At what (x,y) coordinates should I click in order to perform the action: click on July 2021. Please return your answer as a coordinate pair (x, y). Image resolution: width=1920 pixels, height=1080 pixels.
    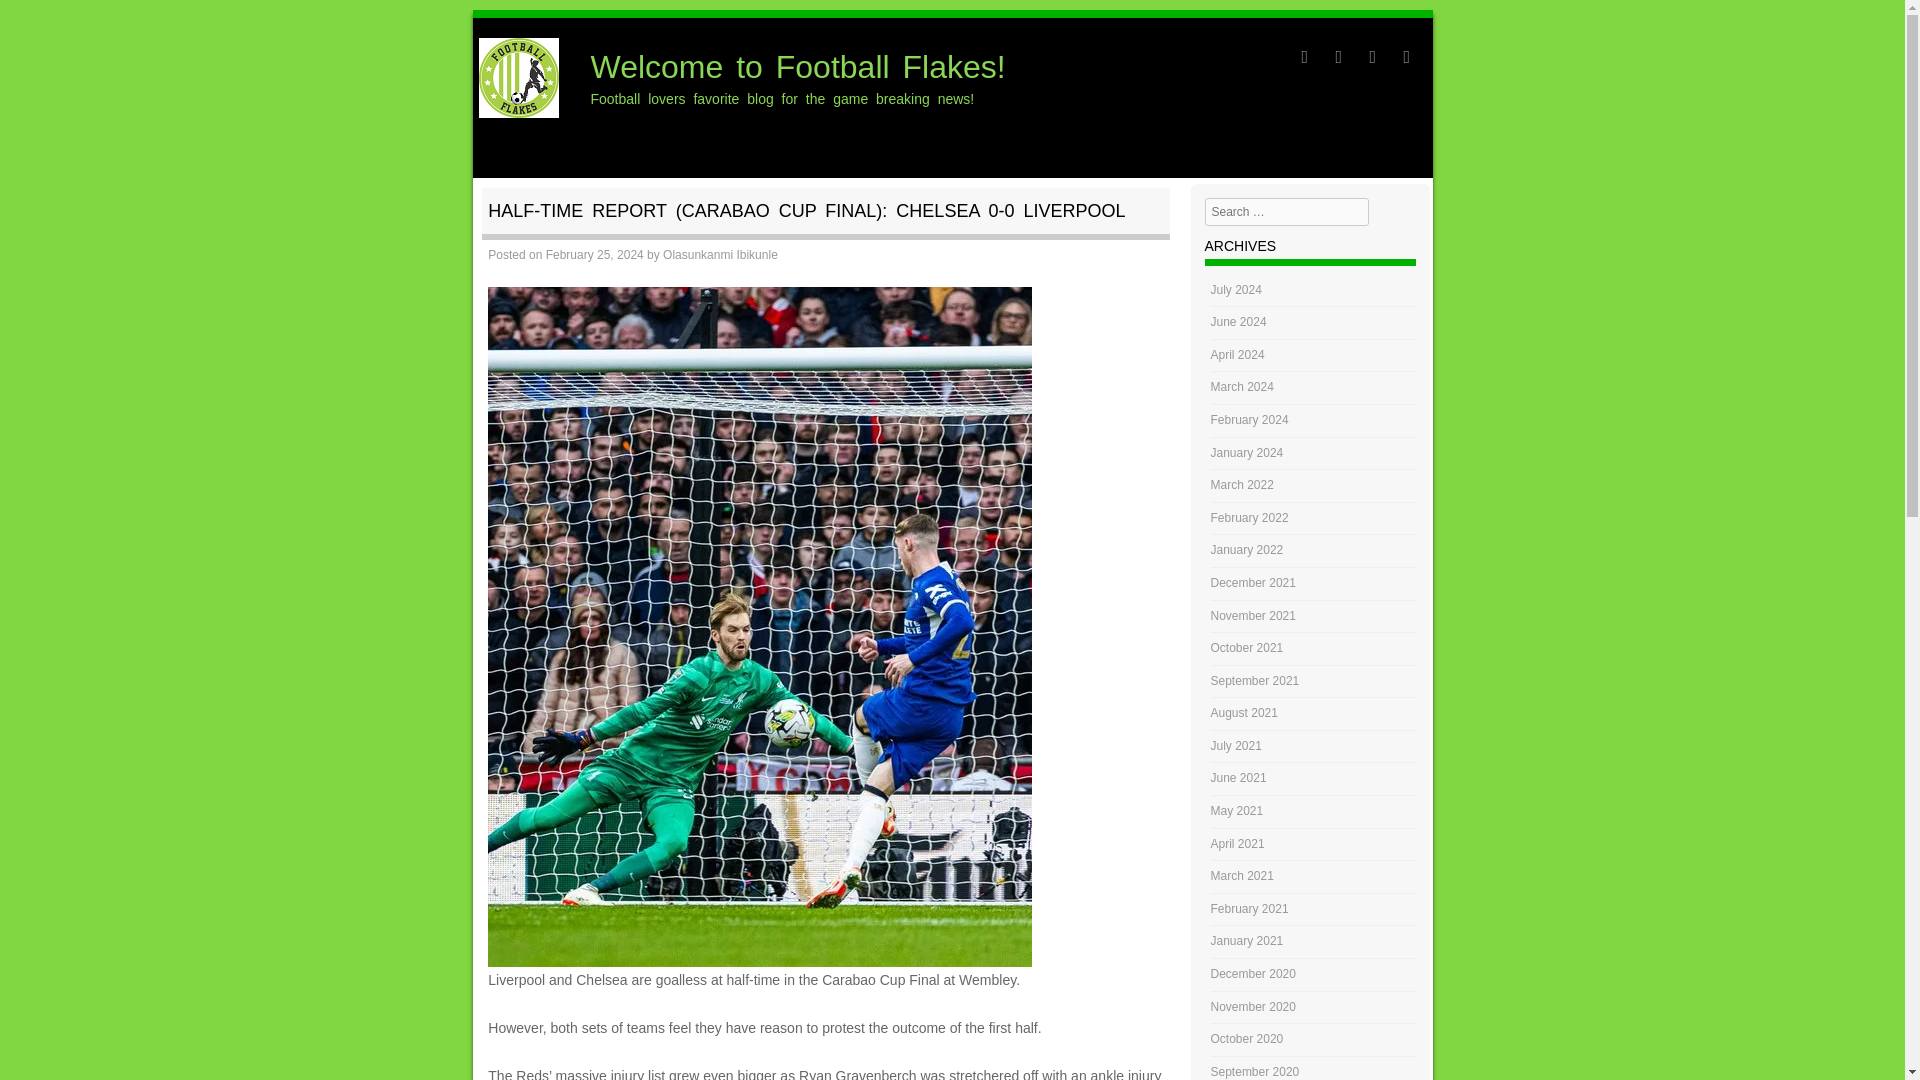
    Looking at the image, I should click on (1236, 778).